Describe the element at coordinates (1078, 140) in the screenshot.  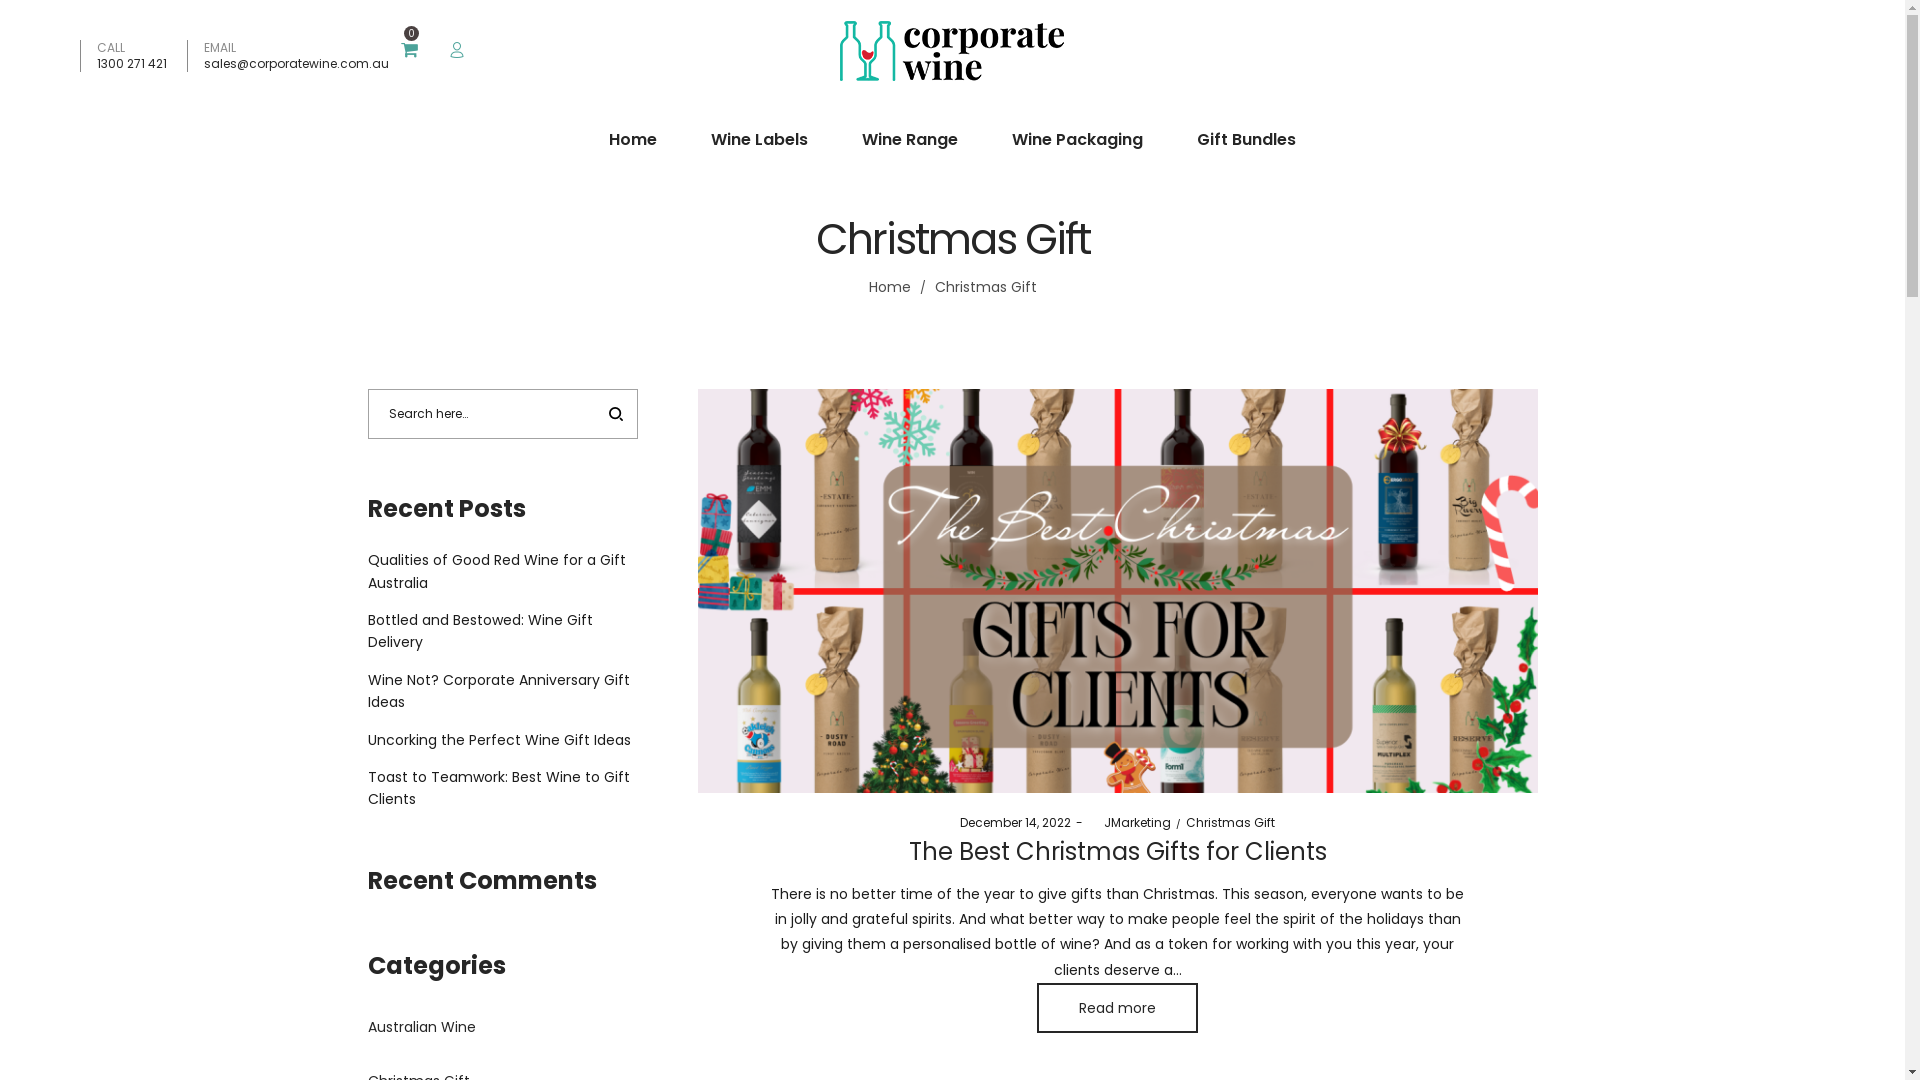
I see `Wine Packaging` at that location.